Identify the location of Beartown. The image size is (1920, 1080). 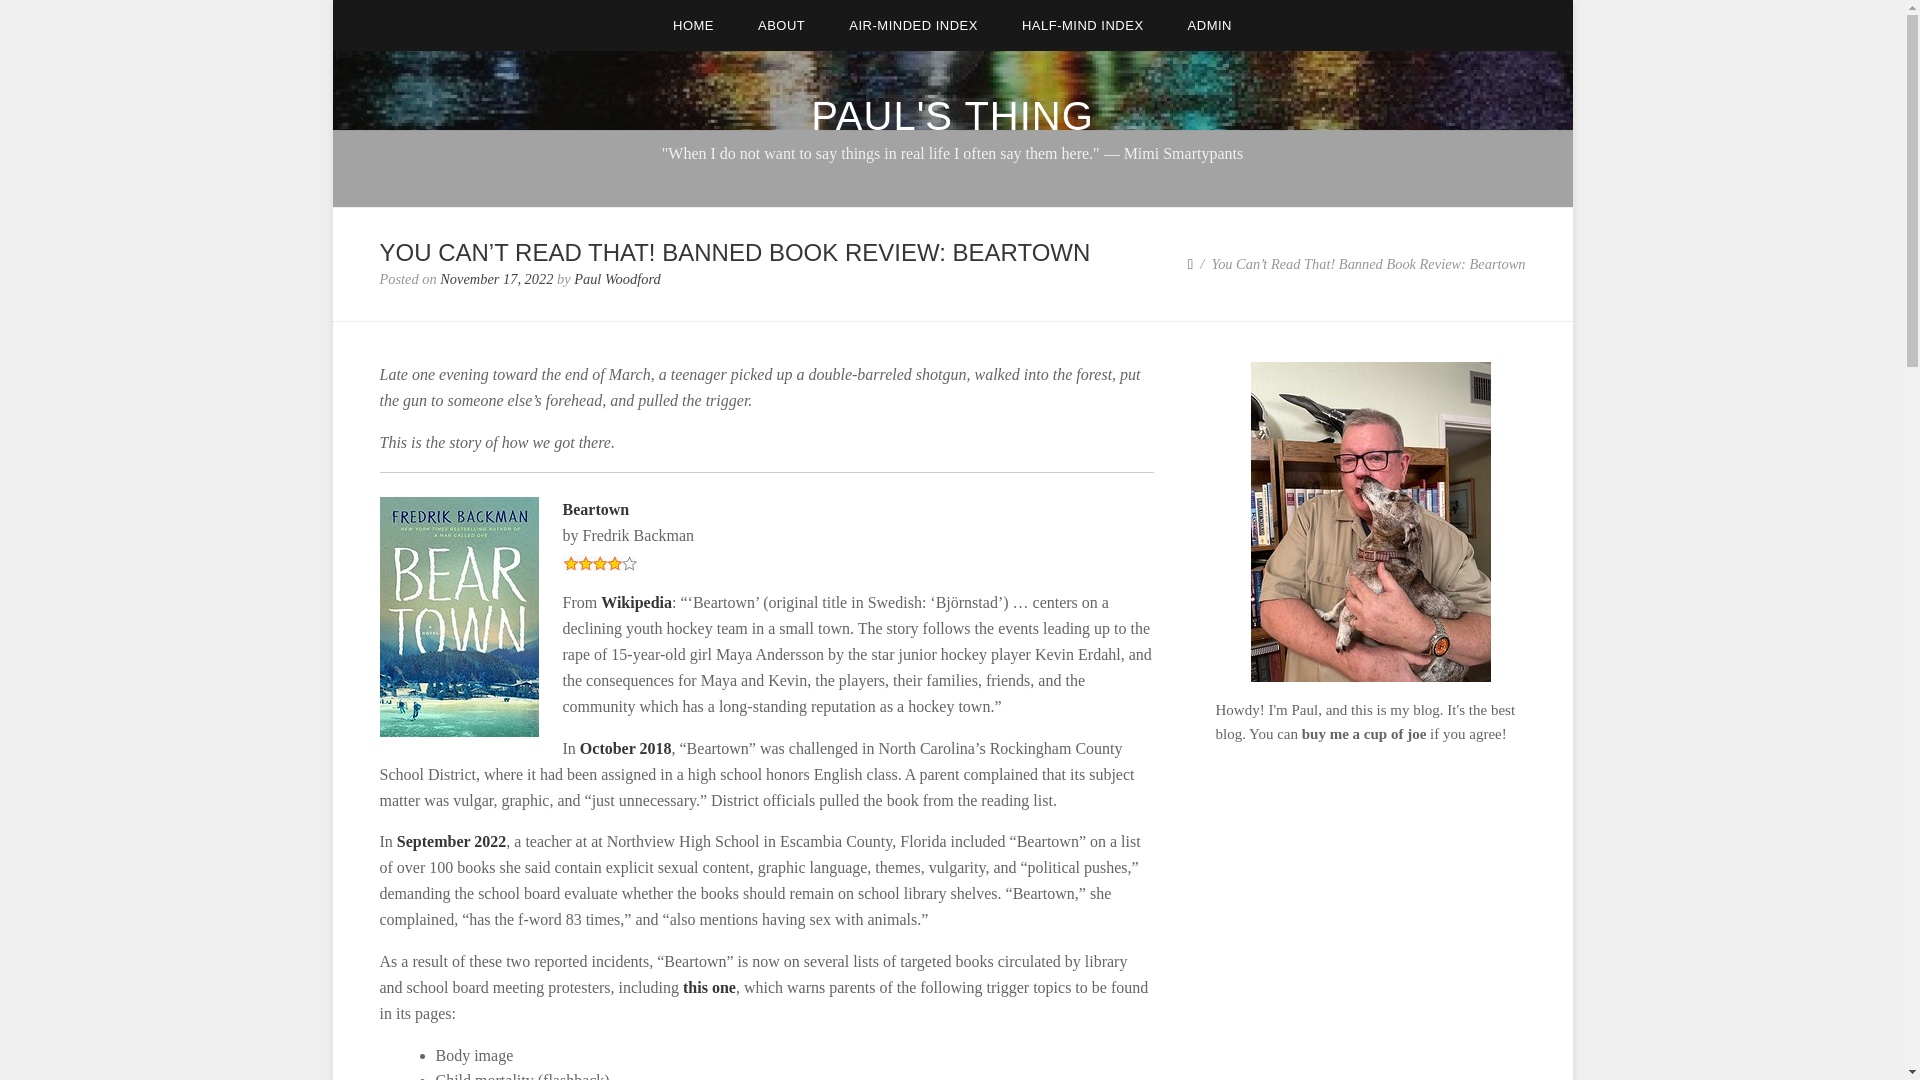
(596, 510).